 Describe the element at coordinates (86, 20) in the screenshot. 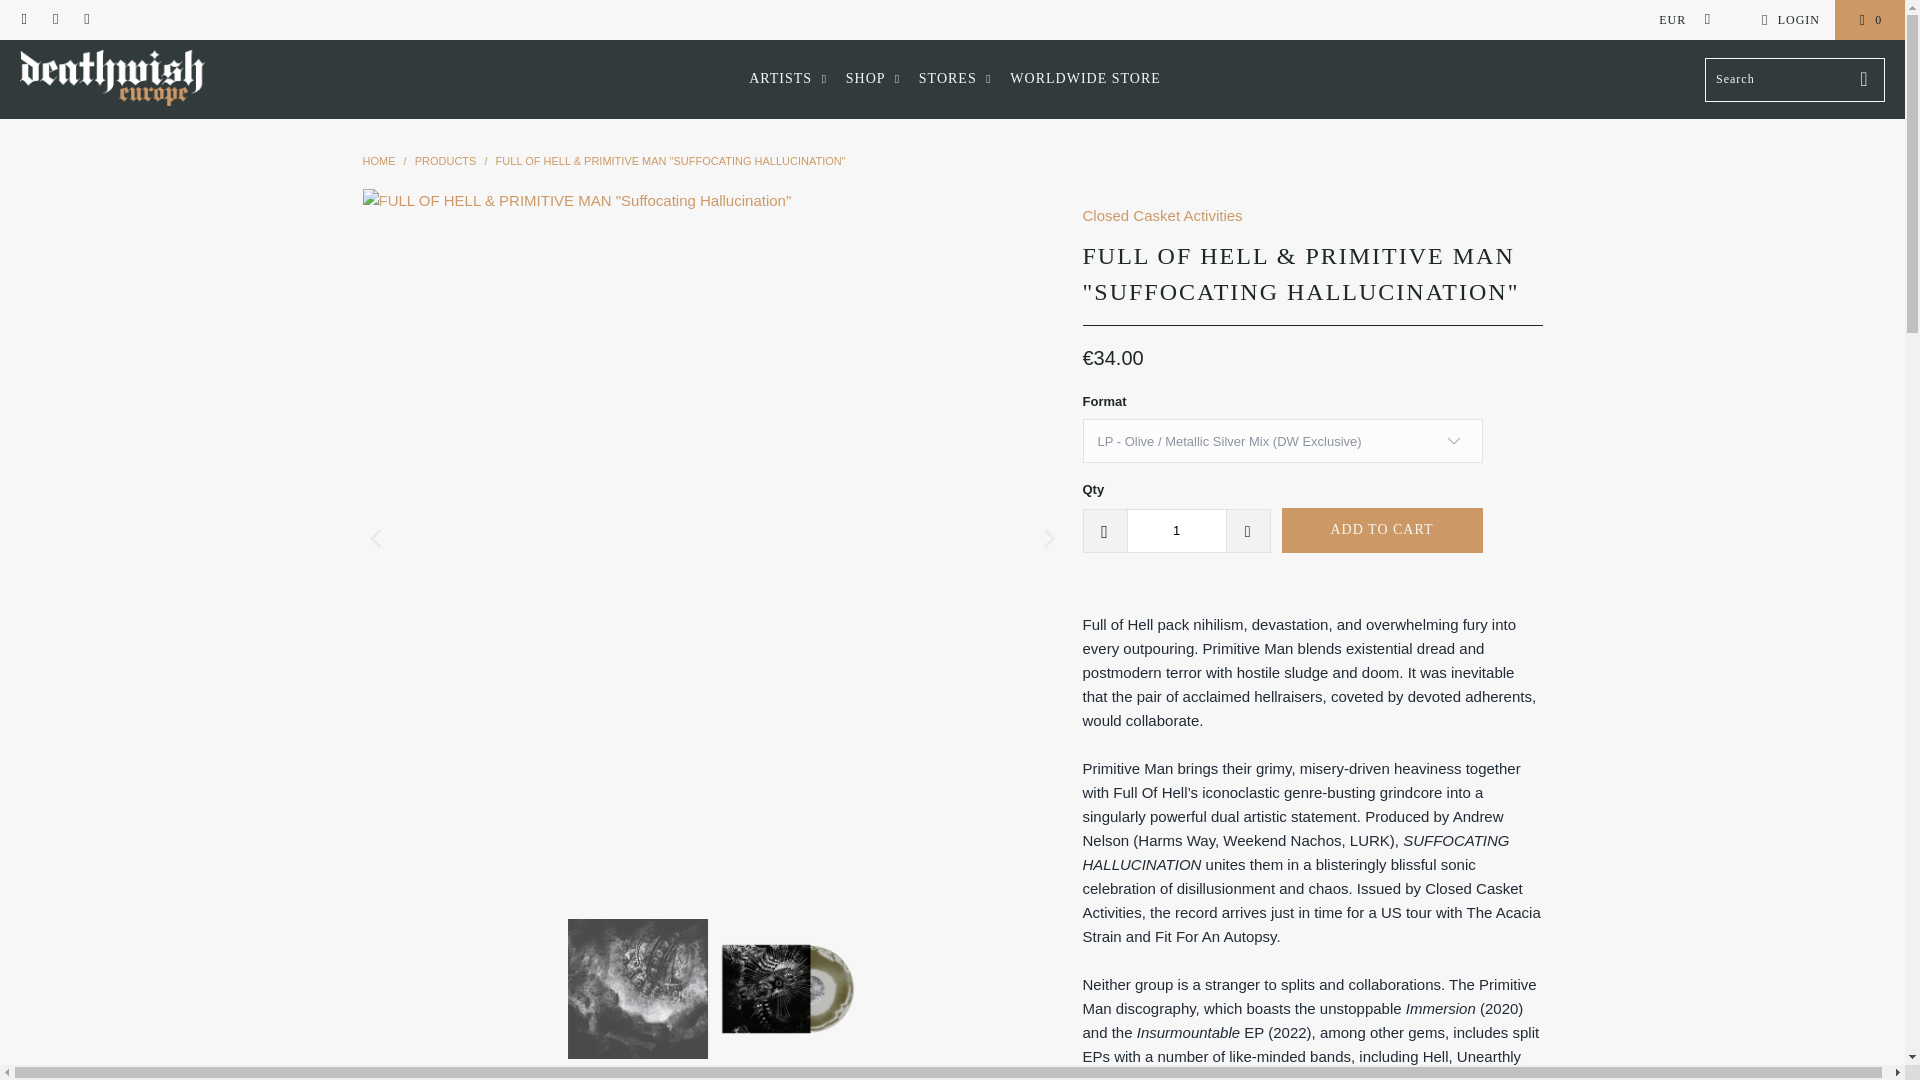

I see `Deathwish Inc Europe on Instagram` at that location.